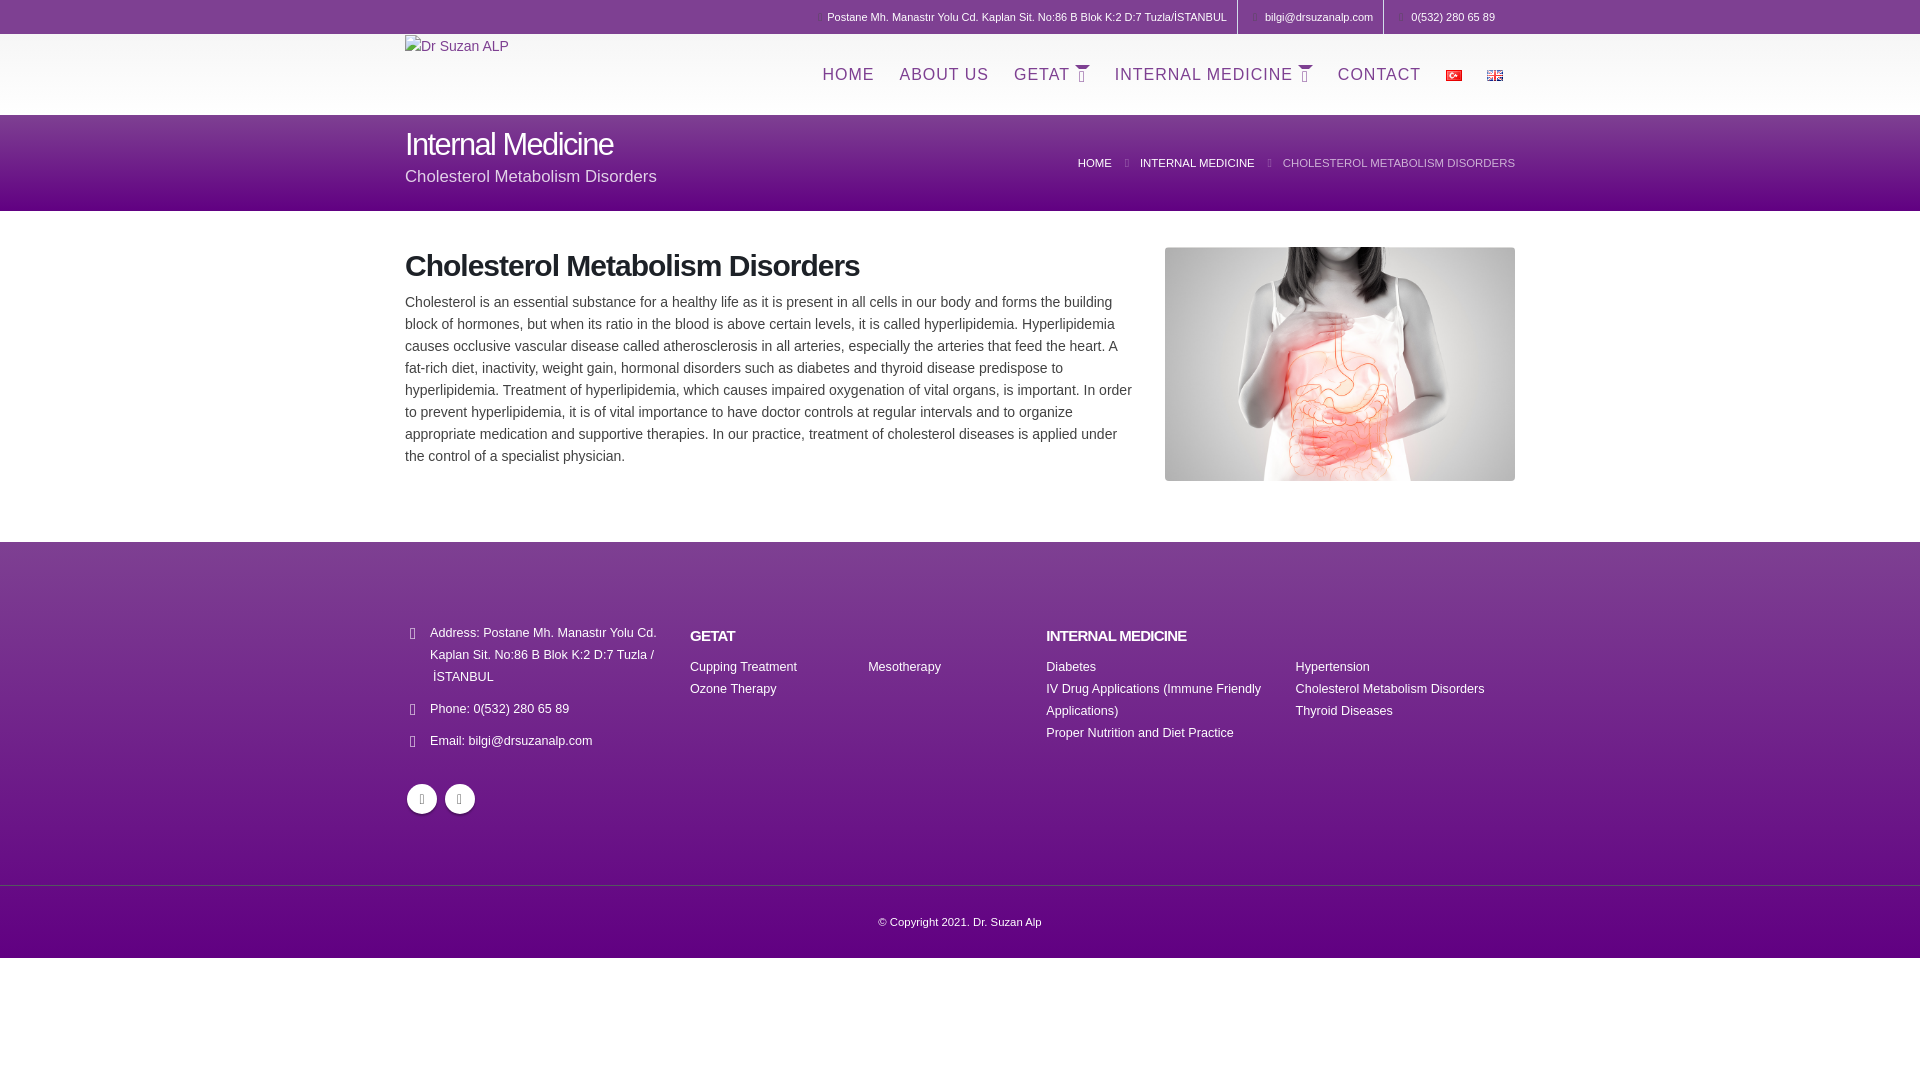 Image resolution: width=1920 pixels, height=1080 pixels. What do you see at coordinates (733, 688) in the screenshot?
I see `Ozone Therapy` at bounding box center [733, 688].